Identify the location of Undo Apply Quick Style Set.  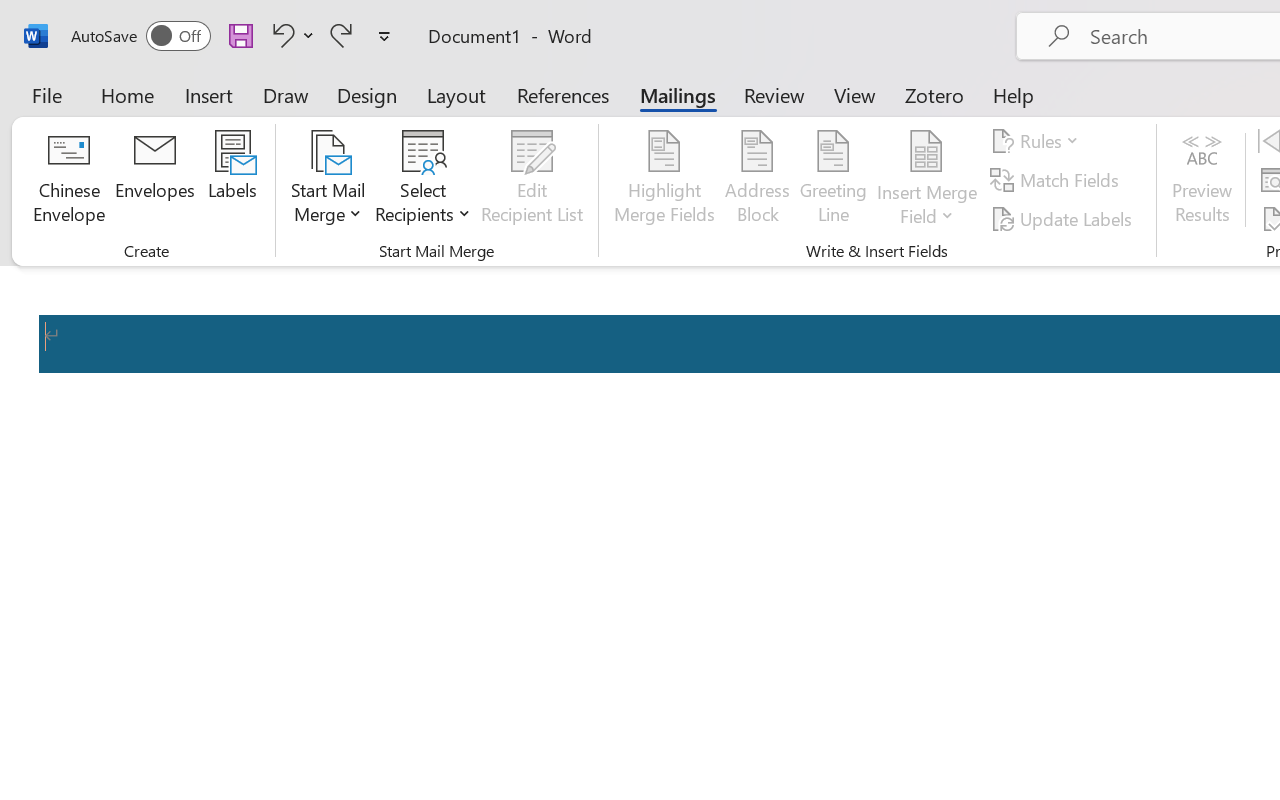
(290, 35).